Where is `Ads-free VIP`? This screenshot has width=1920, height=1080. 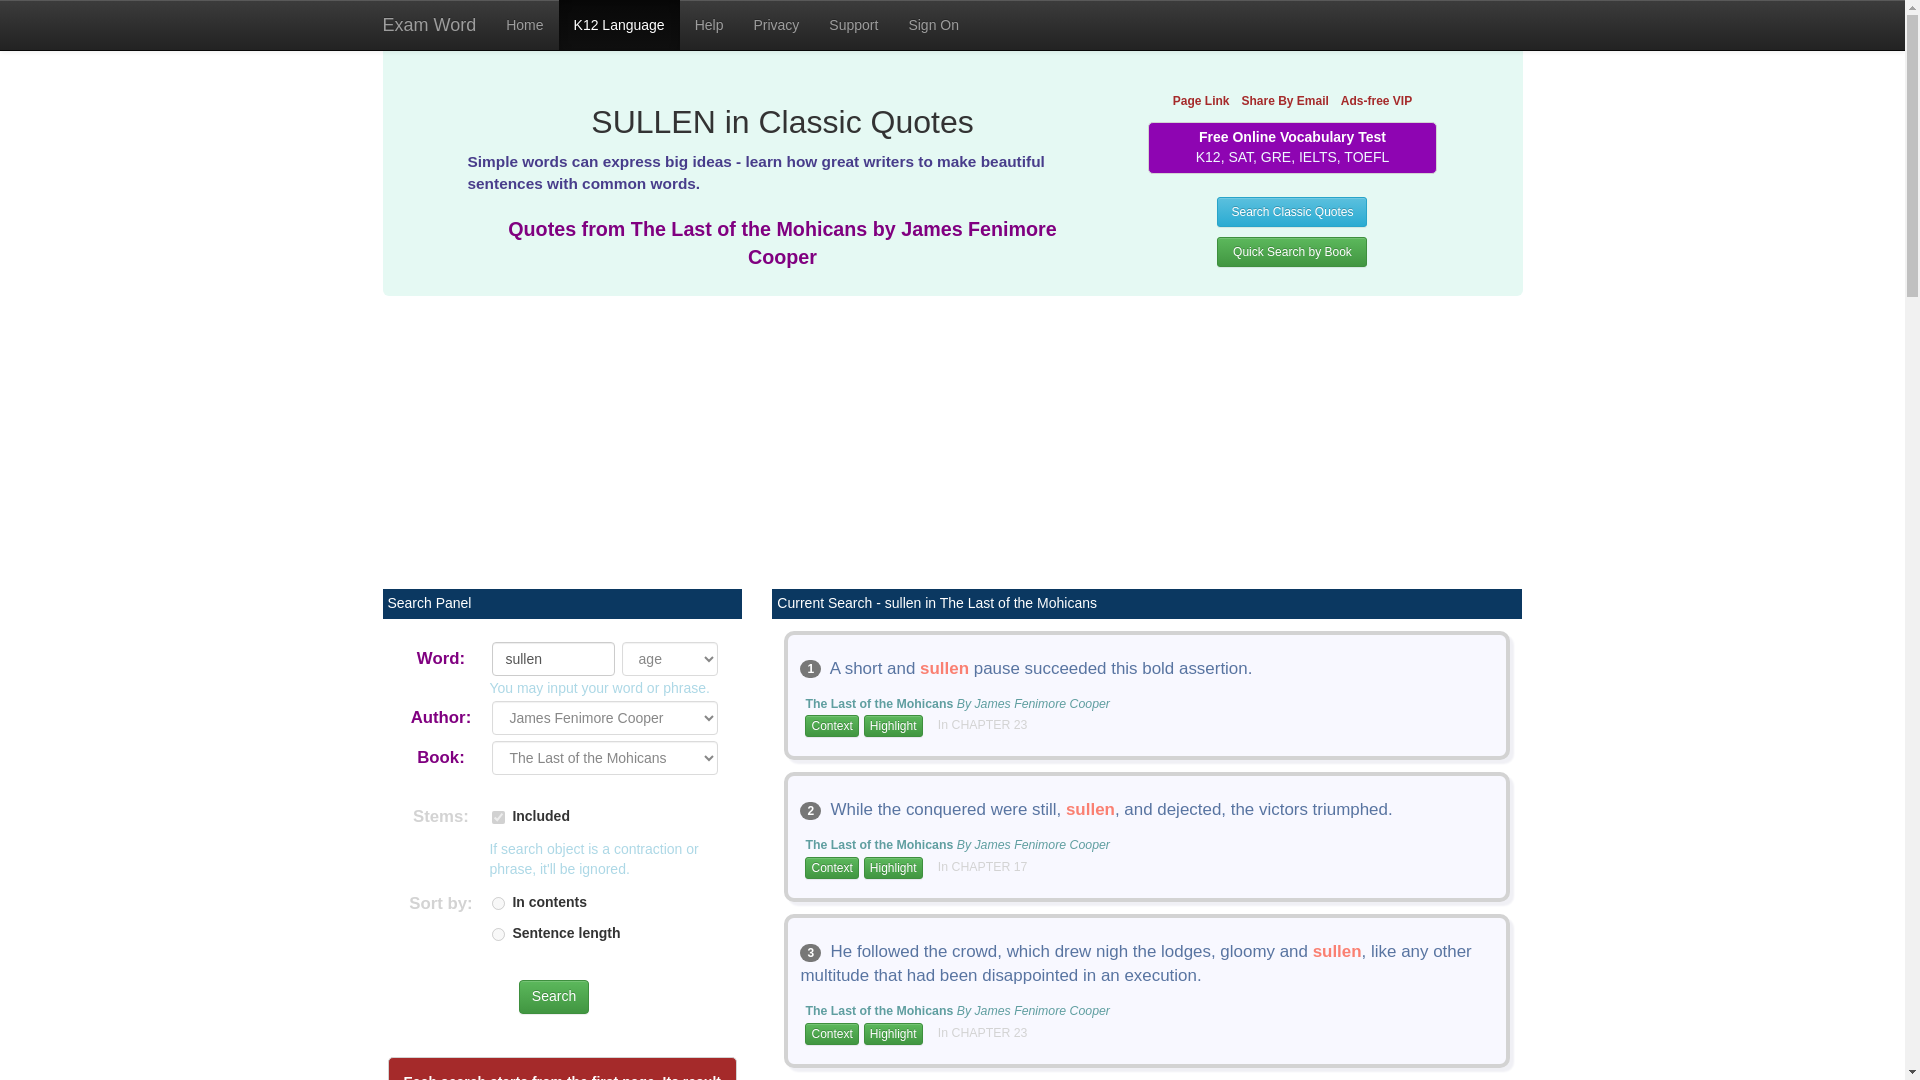 Ads-free VIP is located at coordinates (1376, 100).